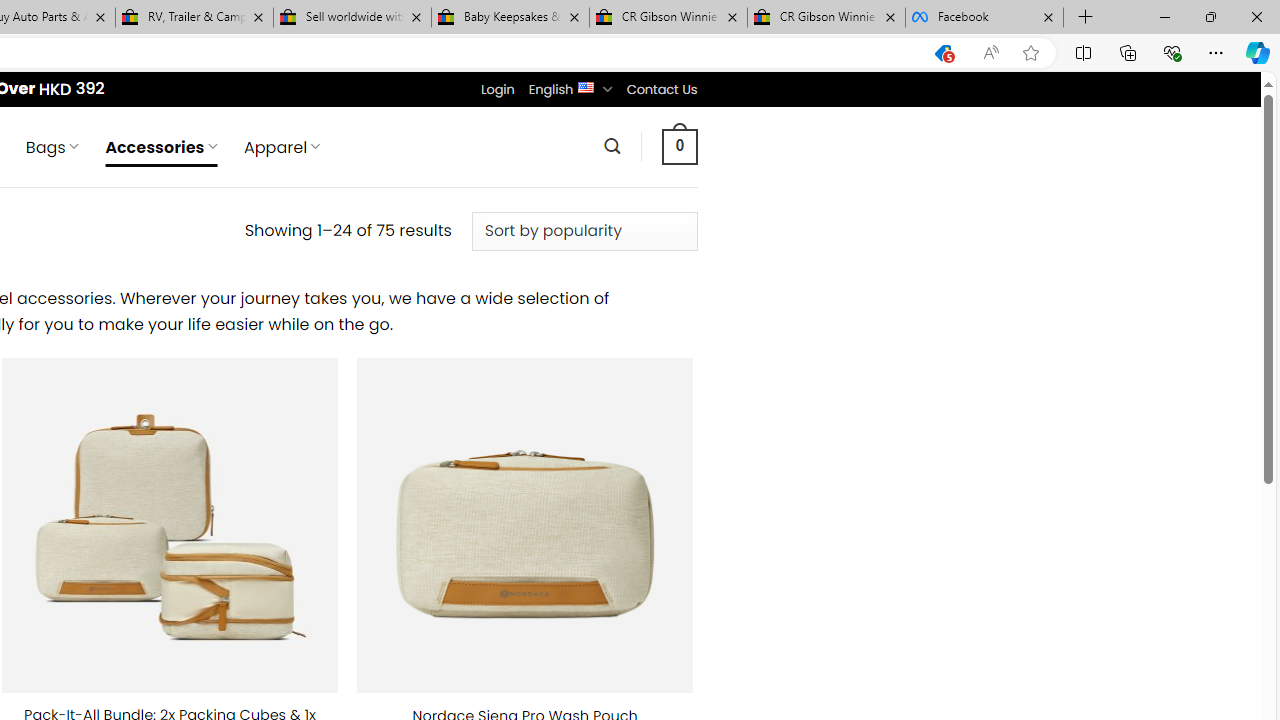  I want to click on Login, so click(497, 89).